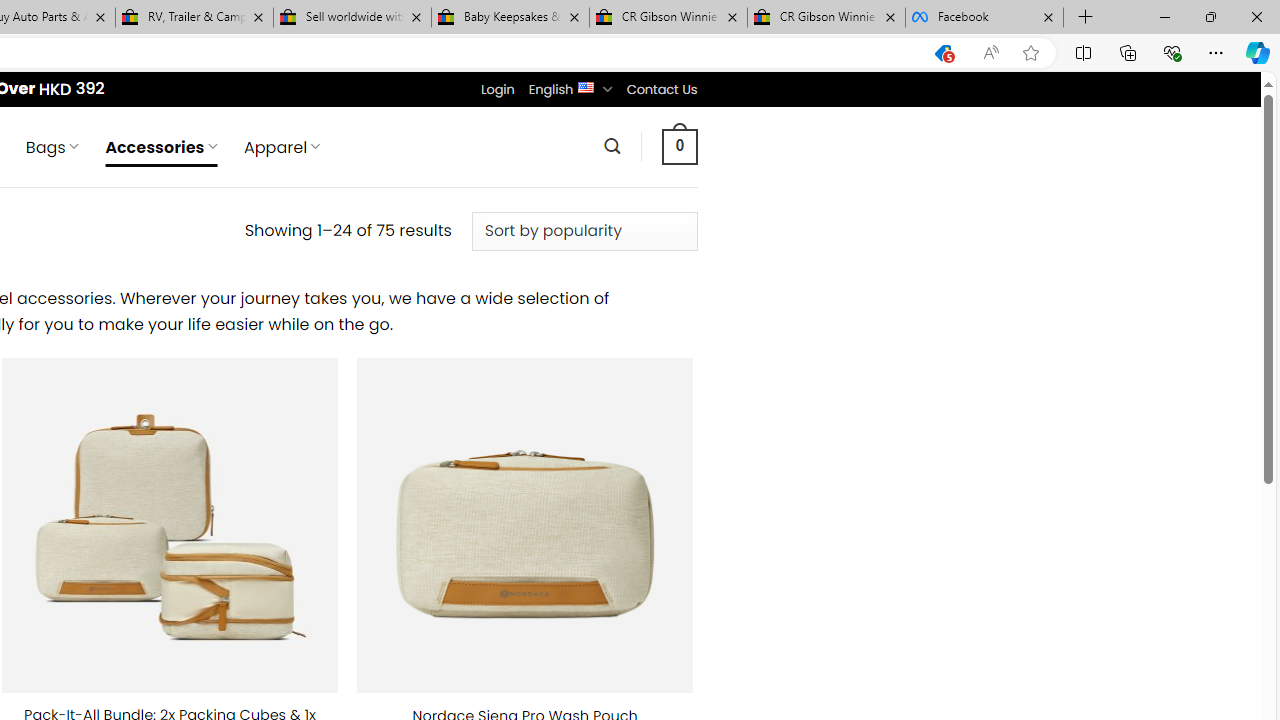  I want to click on Login, so click(497, 89).